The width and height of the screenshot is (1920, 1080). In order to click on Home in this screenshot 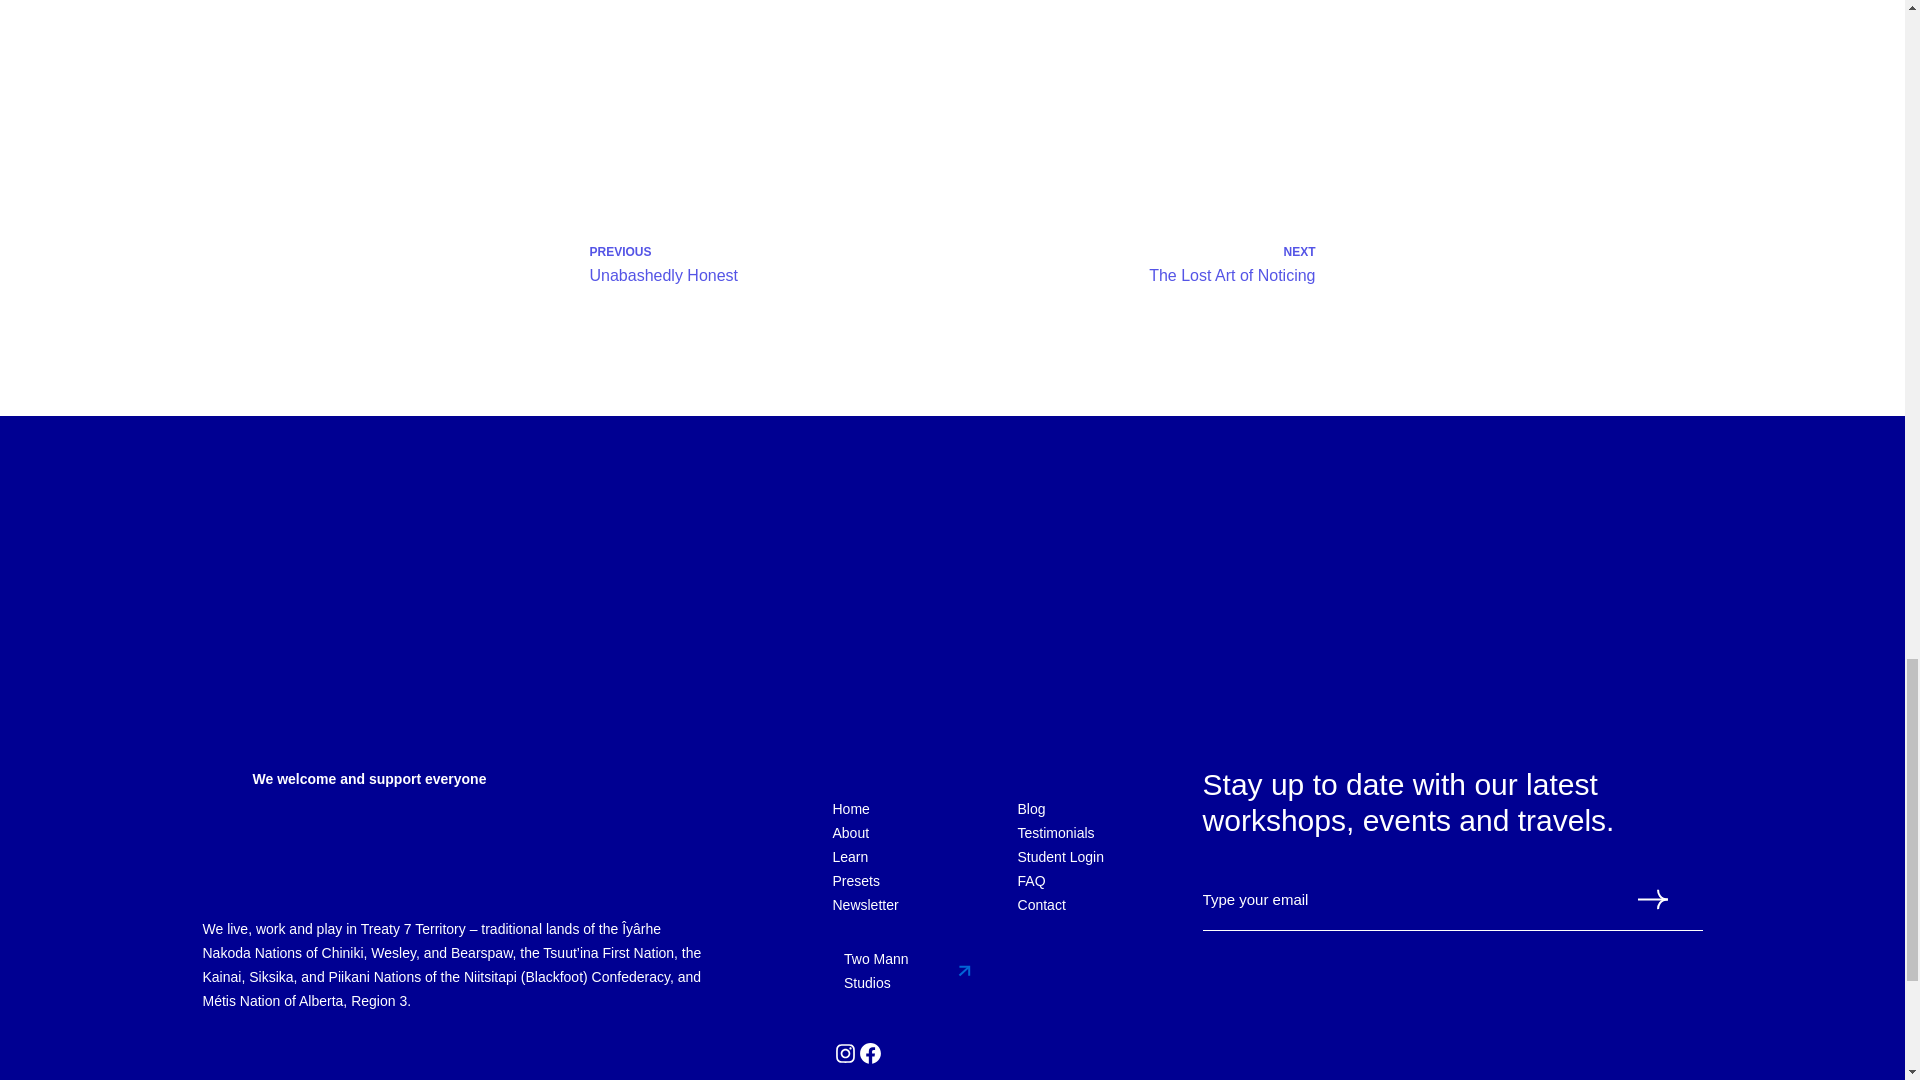, I will do `click(850, 808)`.